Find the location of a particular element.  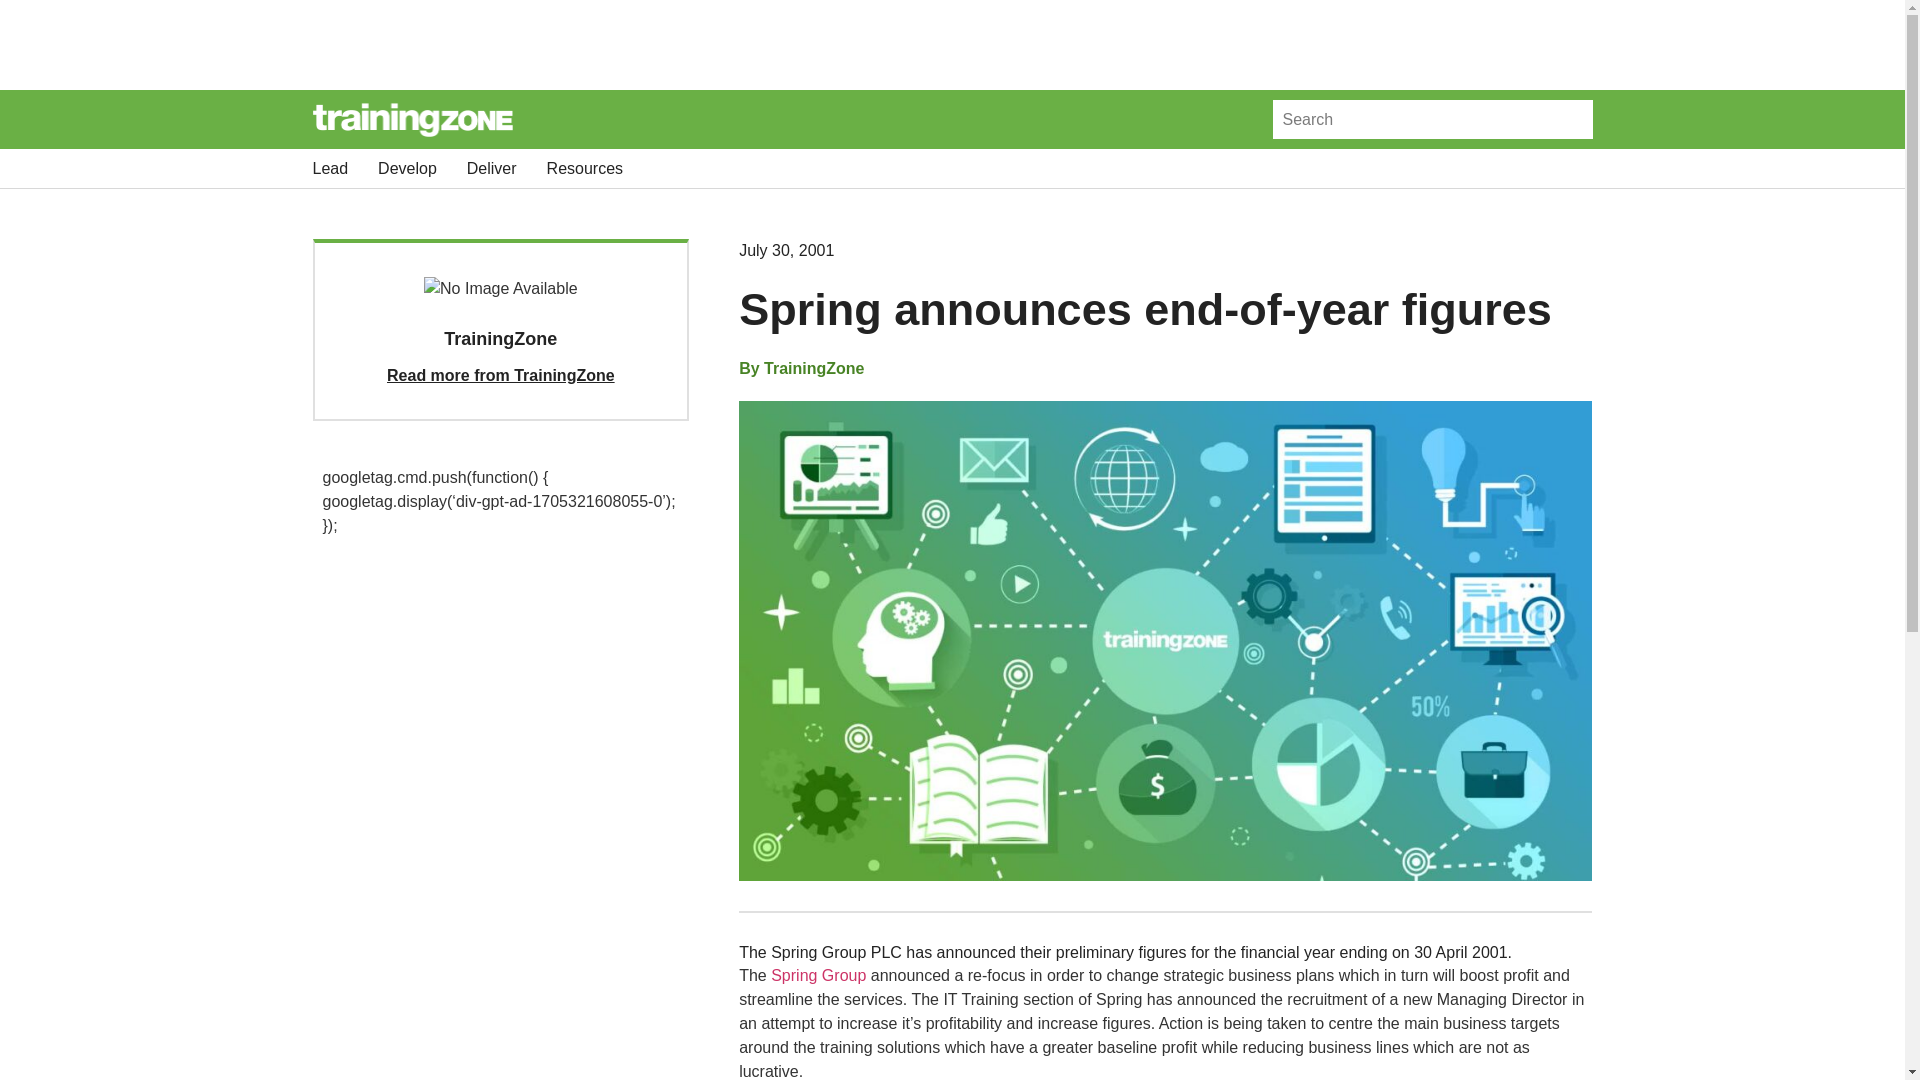

Lead is located at coordinates (329, 168).